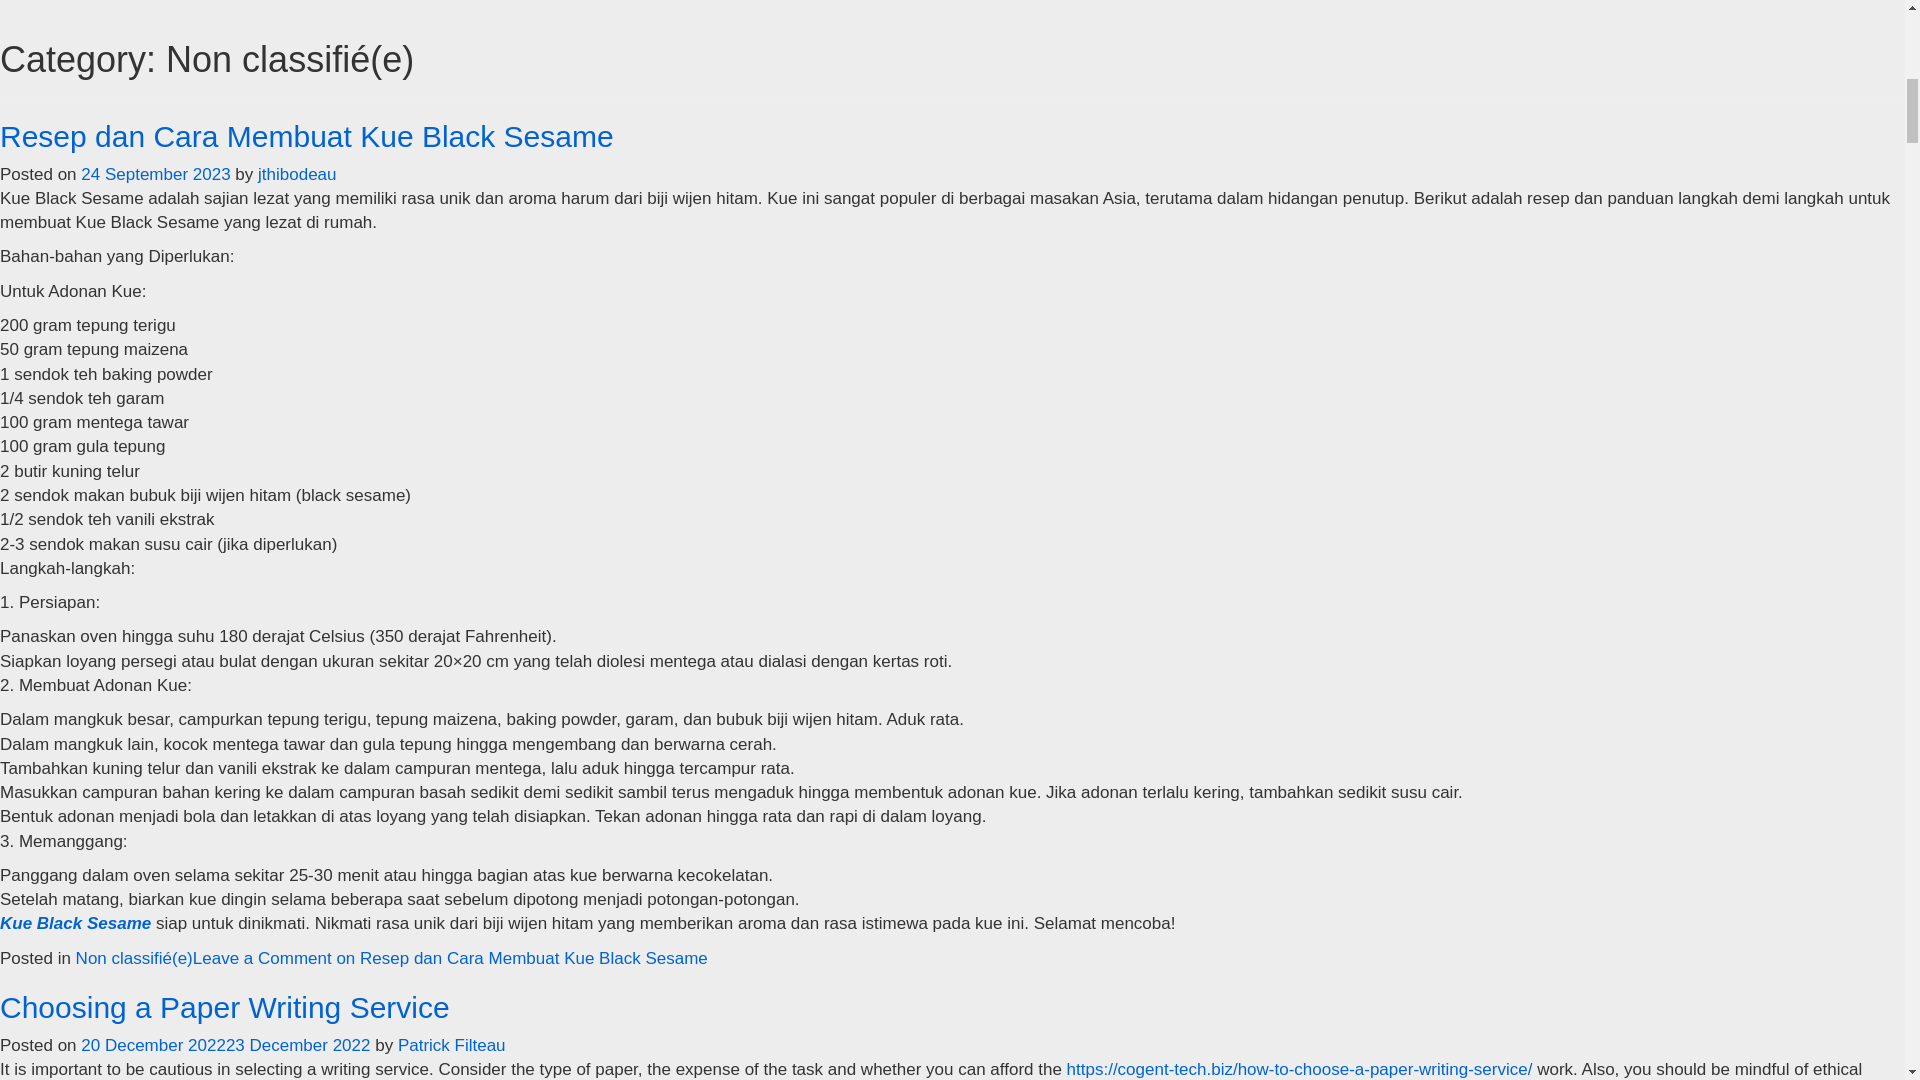 The height and width of the screenshot is (1080, 1920). I want to click on 20 December 202223 December 2022, so click(225, 1045).